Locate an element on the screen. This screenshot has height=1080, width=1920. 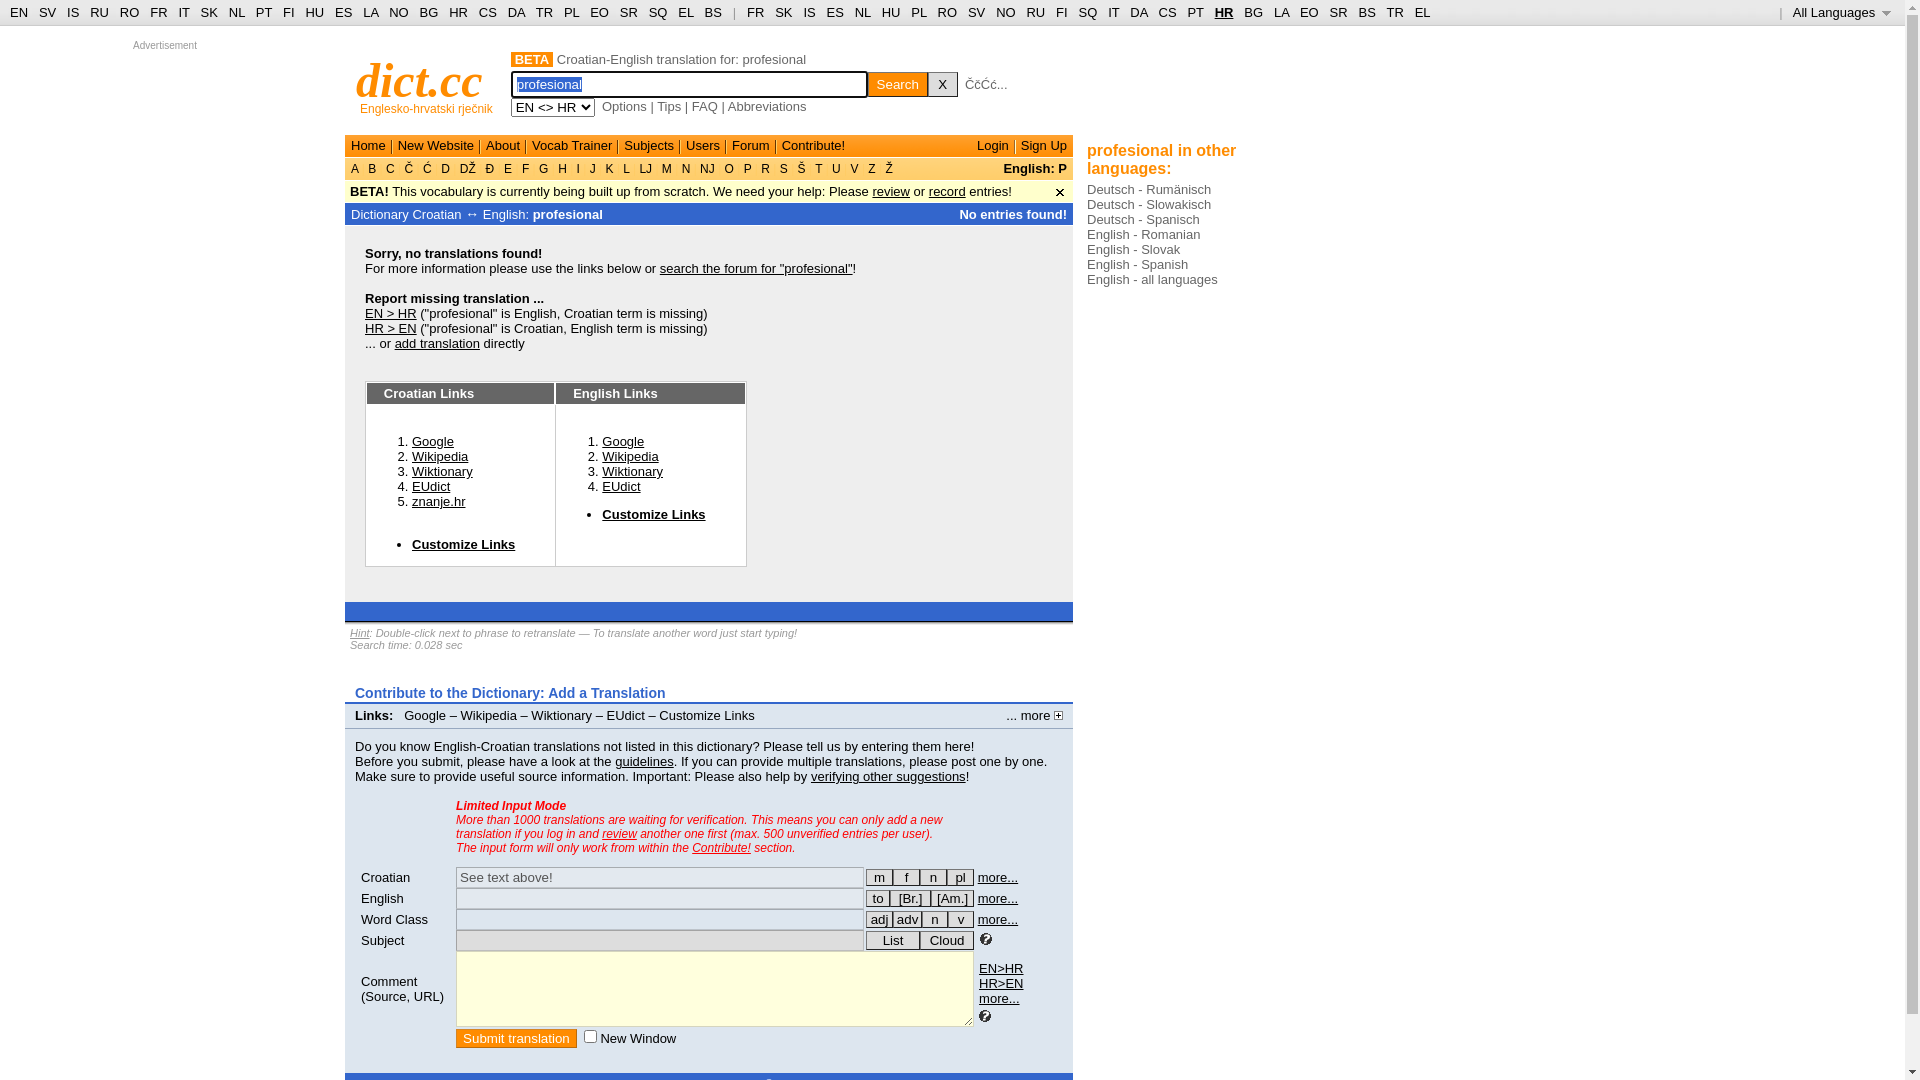
Tips is located at coordinates (669, 106).